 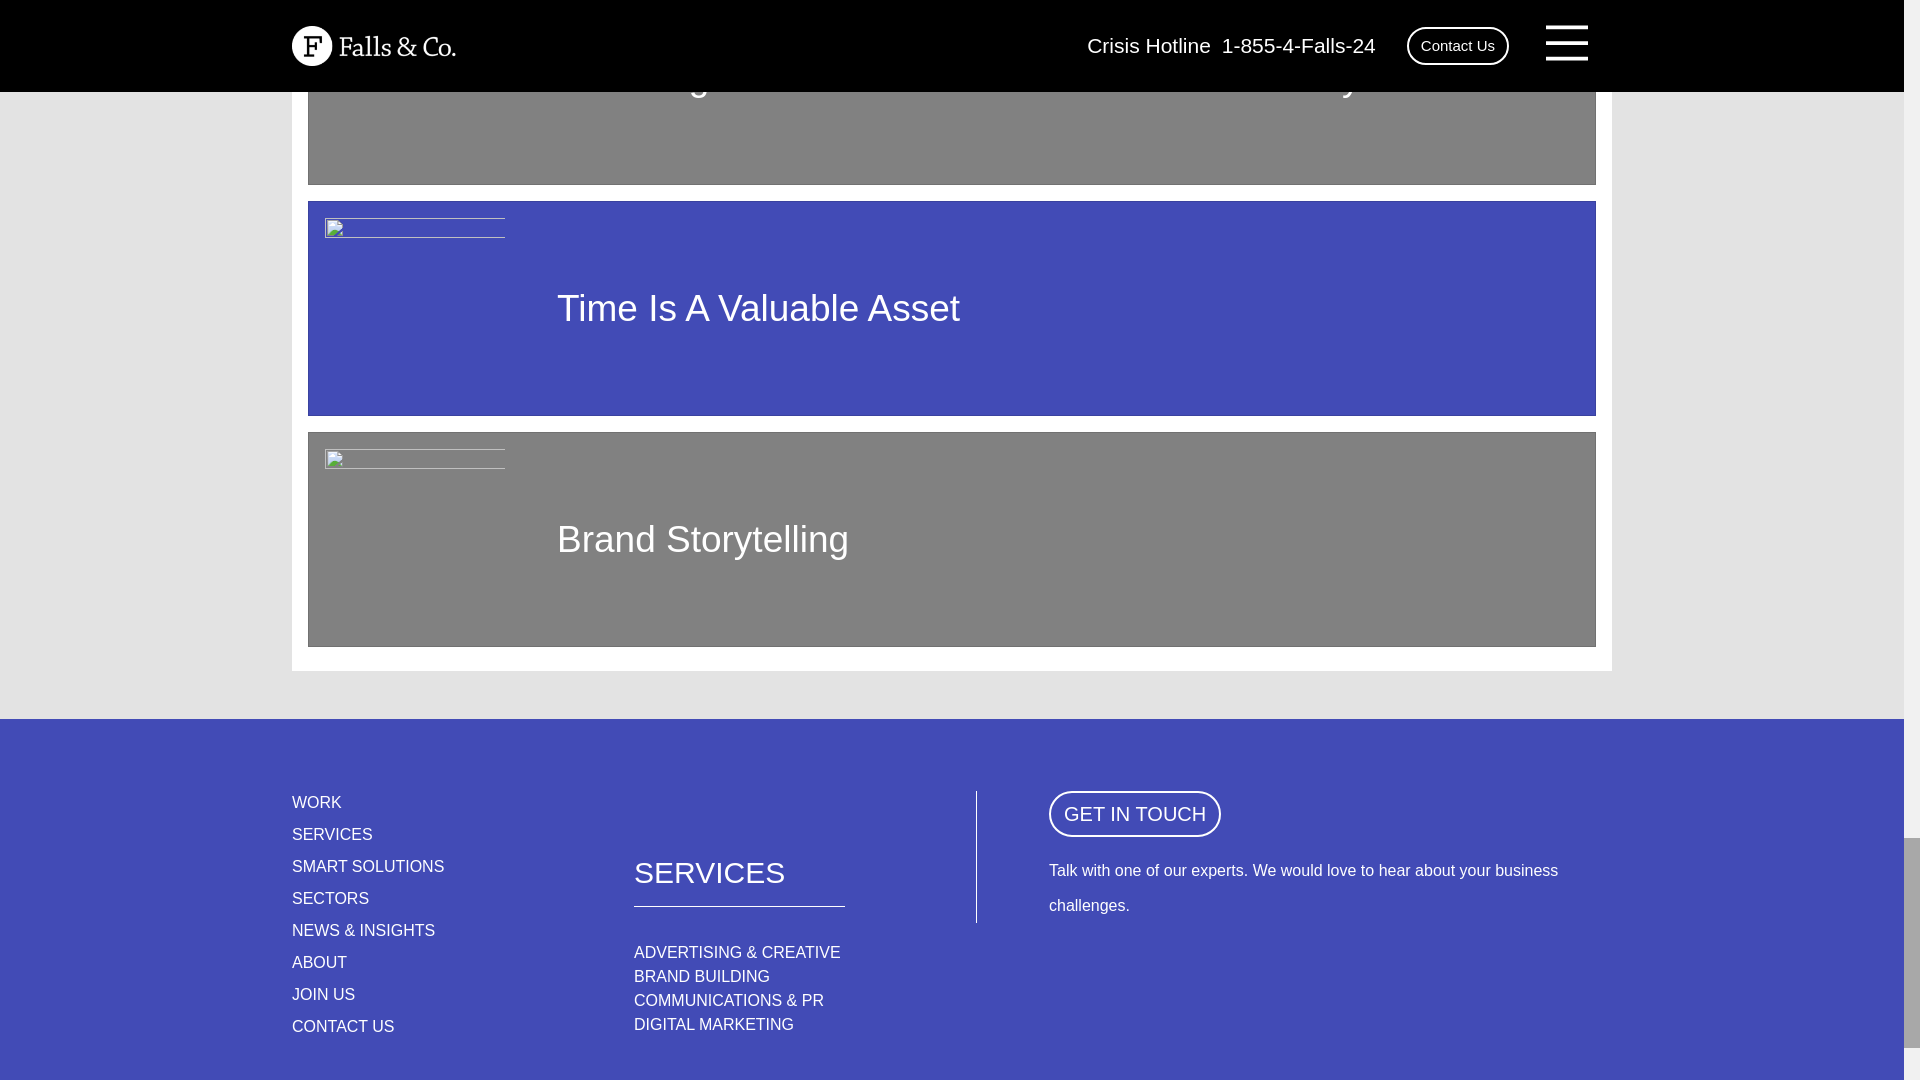 What do you see at coordinates (316, 802) in the screenshot?
I see `WORK` at bounding box center [316, 802].